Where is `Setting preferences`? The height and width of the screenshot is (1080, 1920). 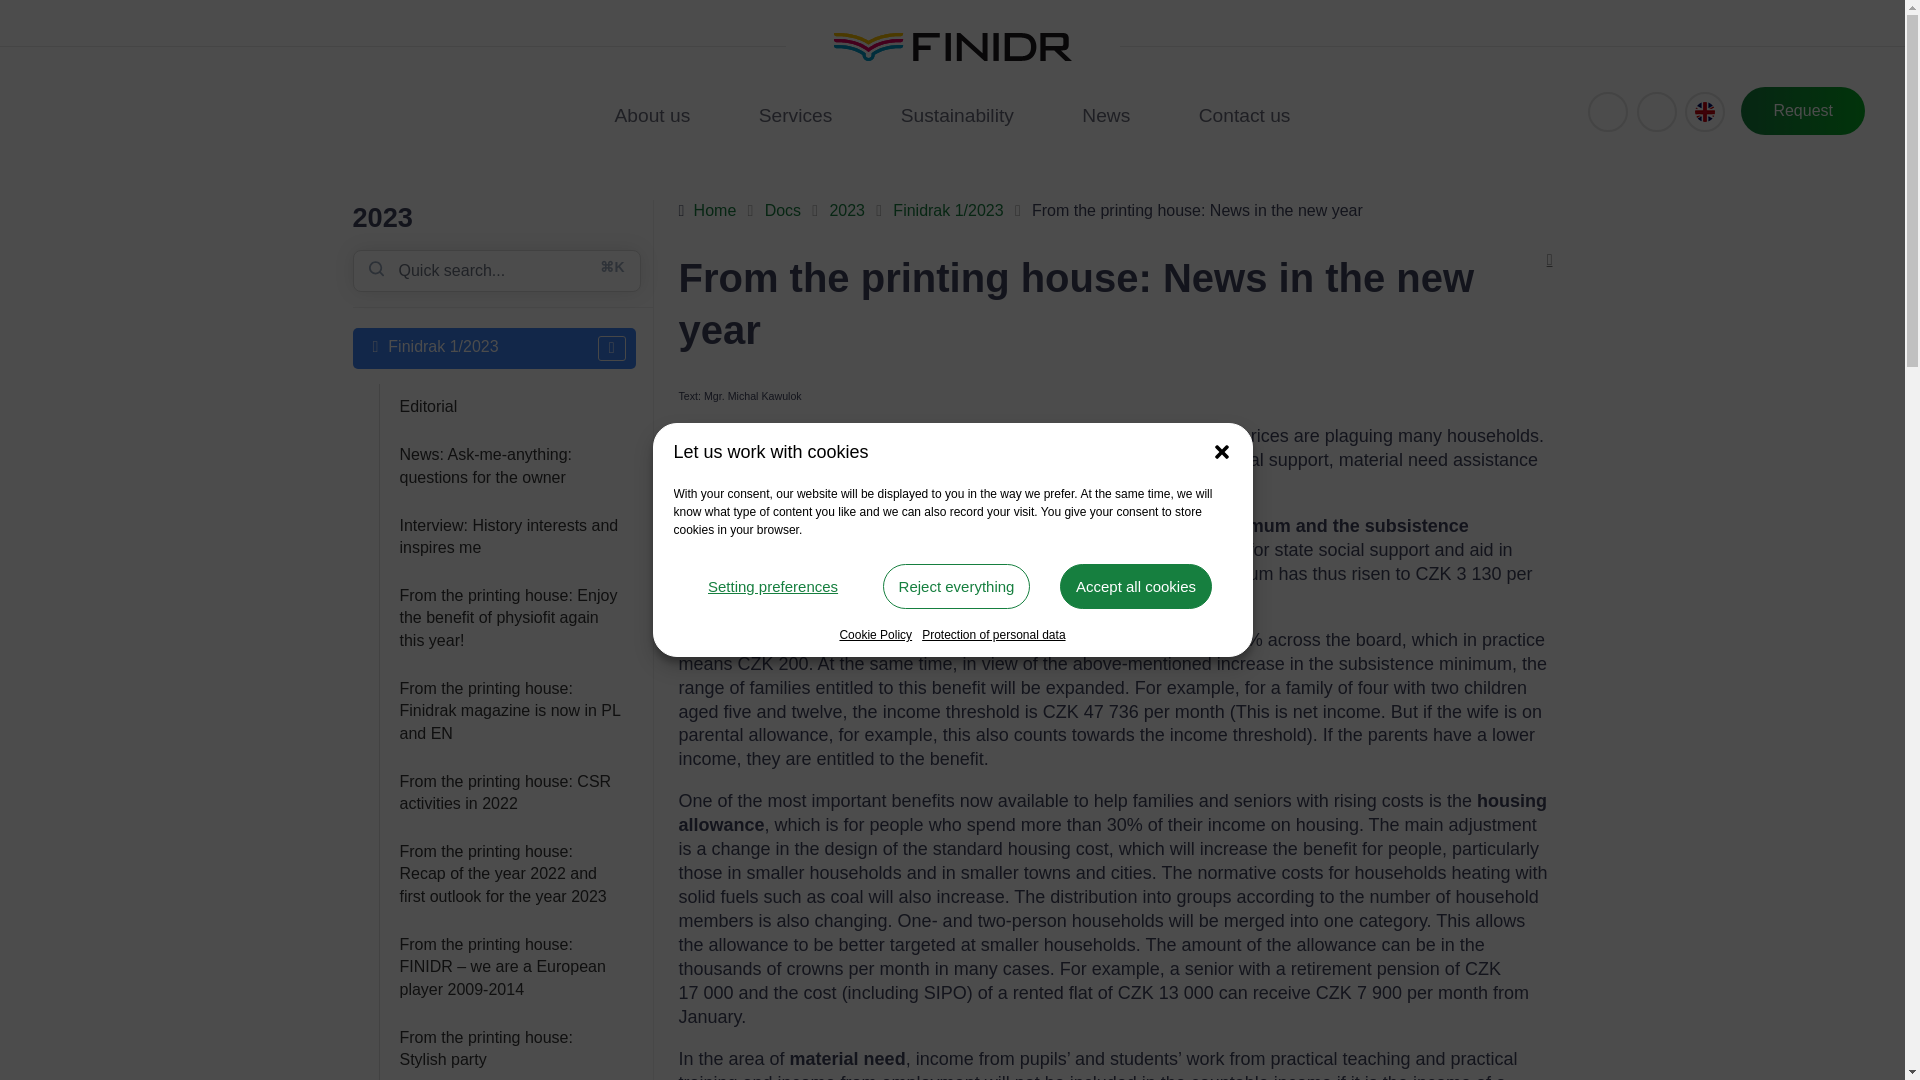 Setting preferences is located at coordinates (772, 586).